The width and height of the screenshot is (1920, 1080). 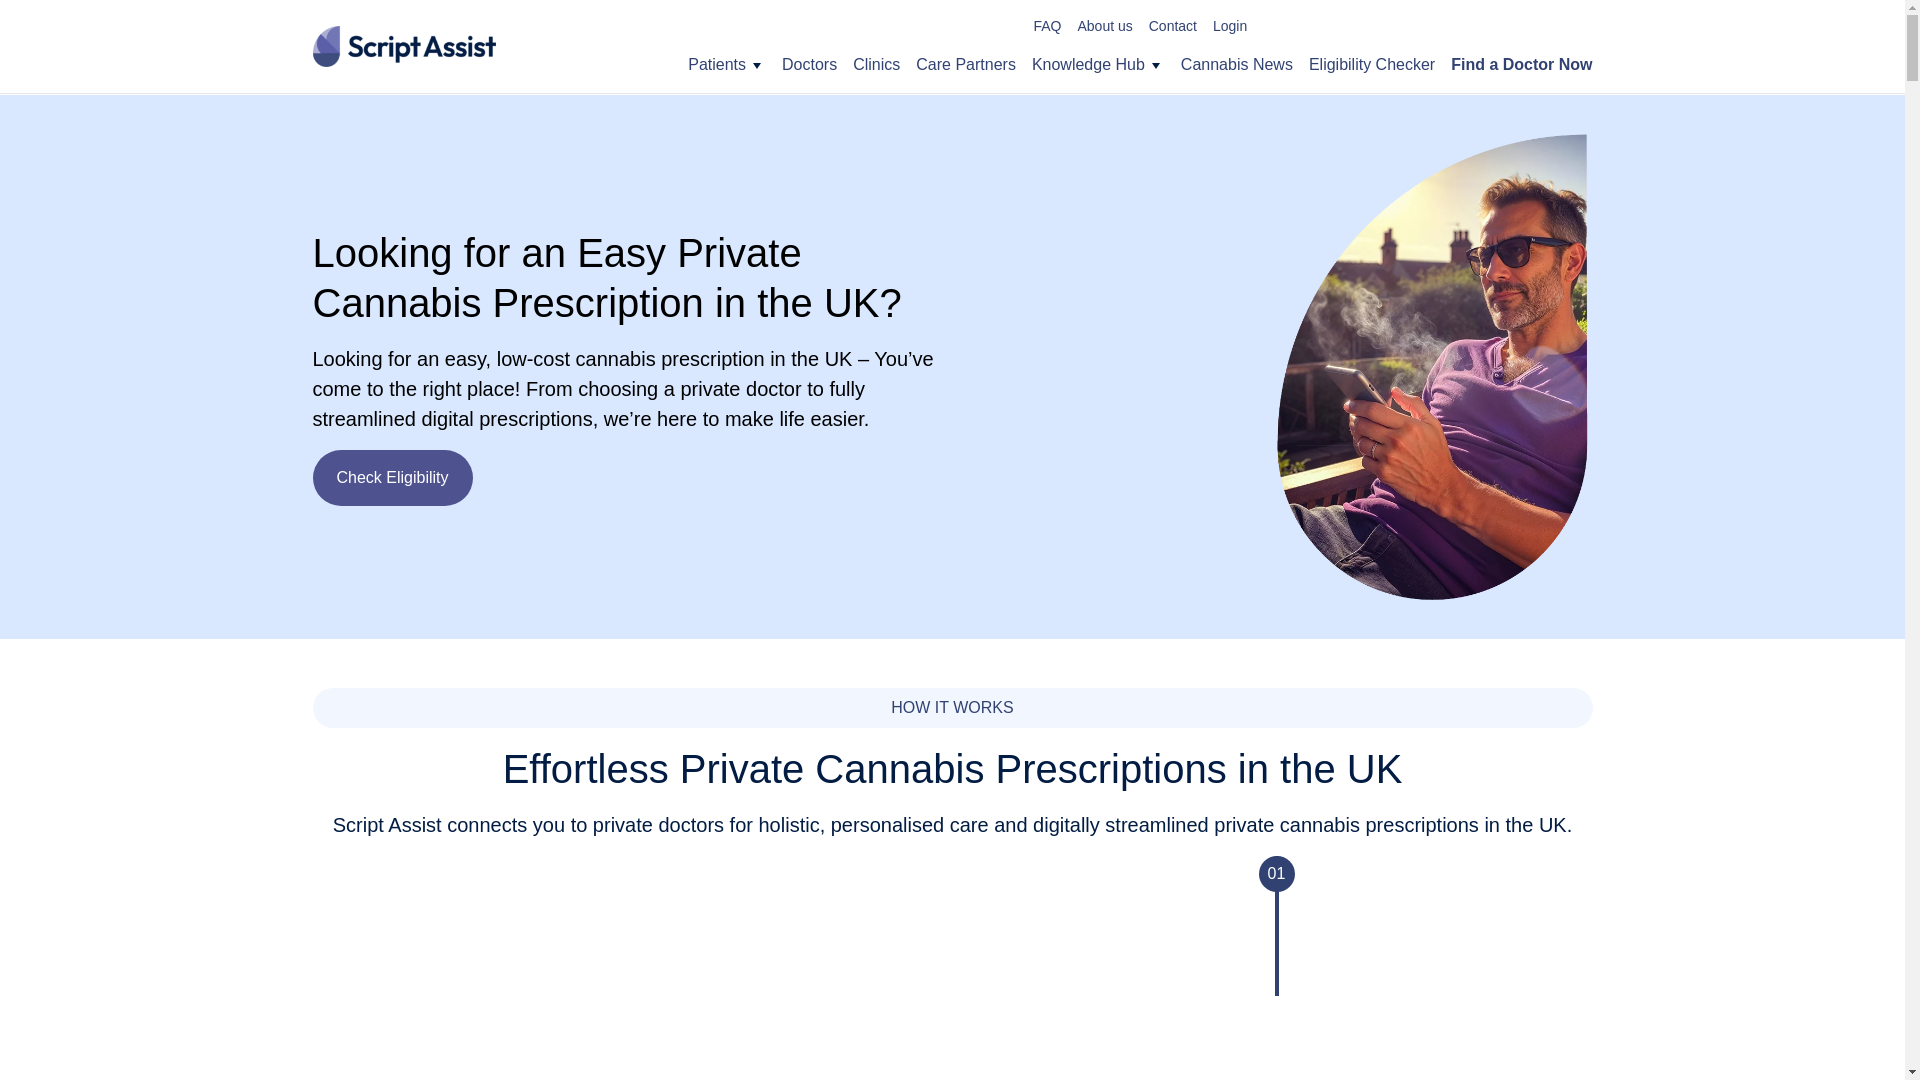 What do you see at coordinates (809, 64) in the screenshot?
I see `Doctors` at bounding box center [809, 64].